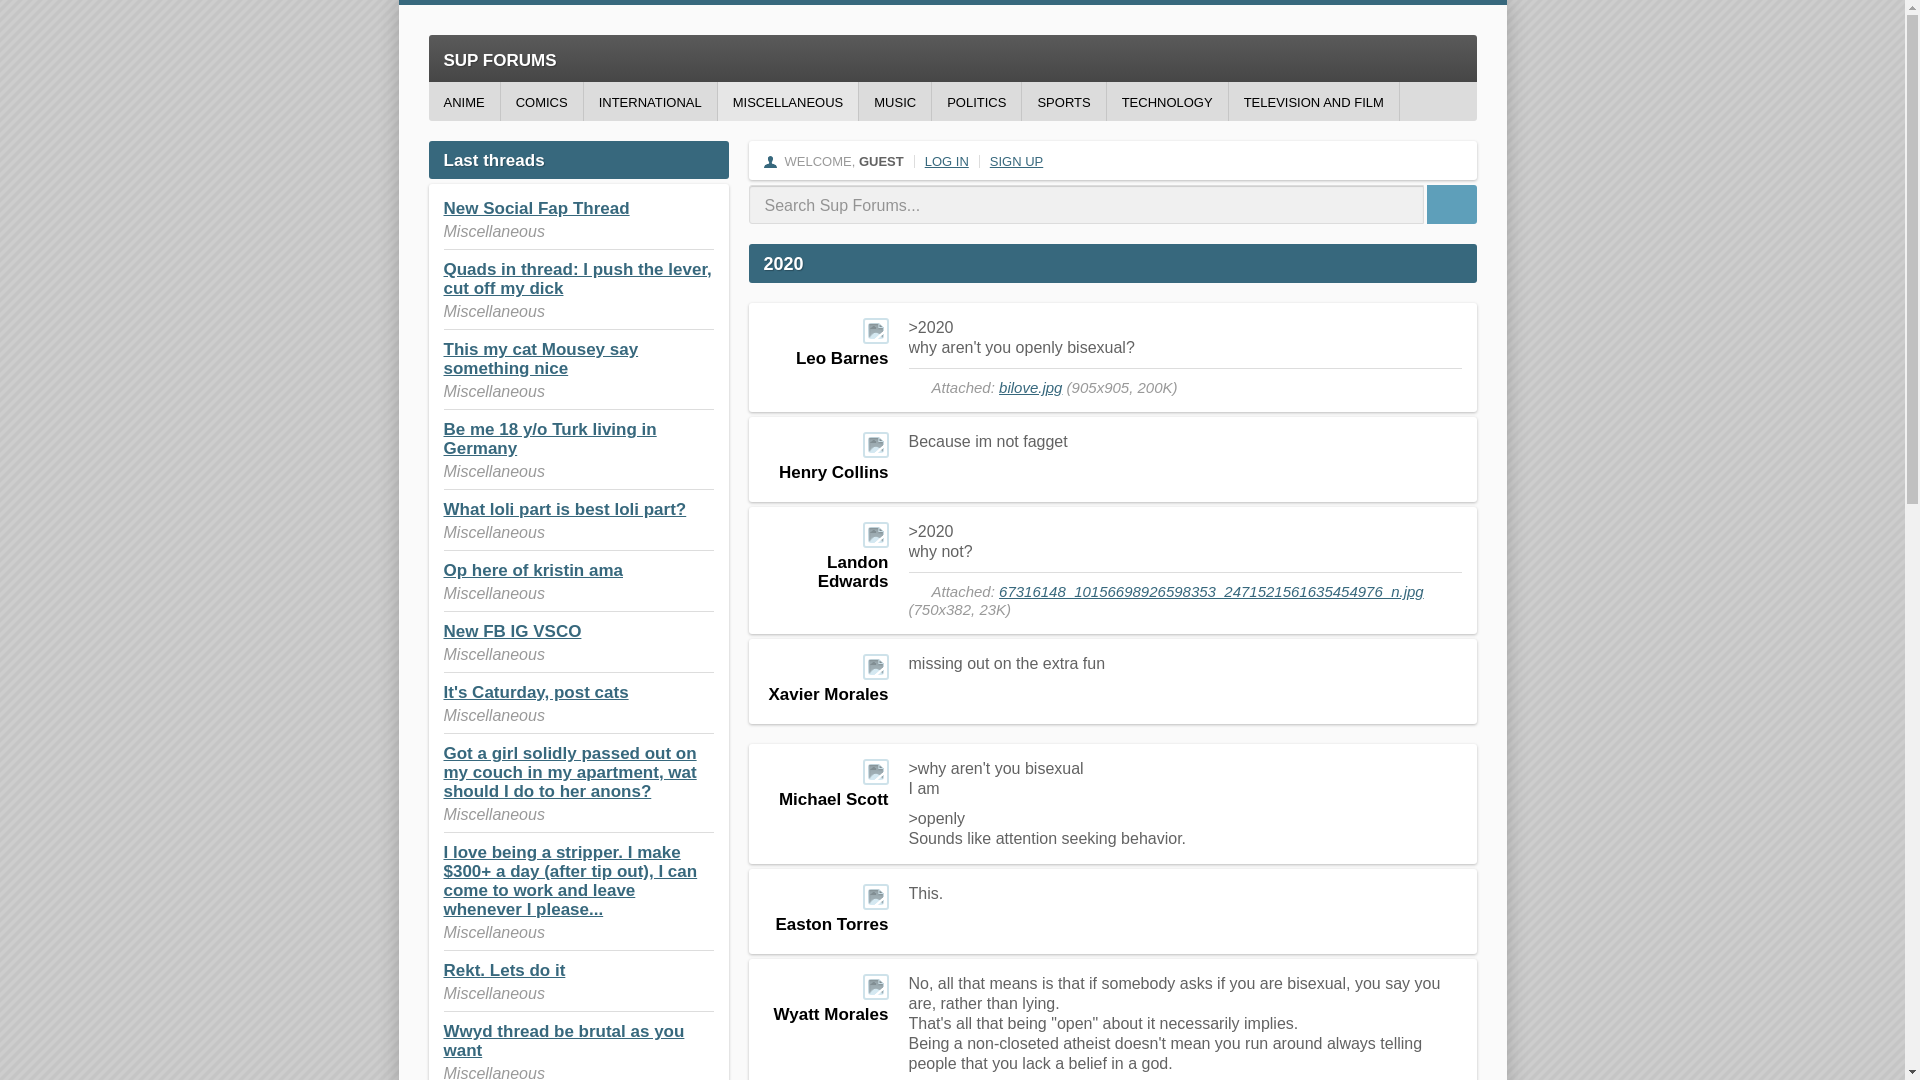  What do you see at coordinates (1030, 388) in the screenshot?
I see `bilove.jpg` at bounding box center [1030, 388].